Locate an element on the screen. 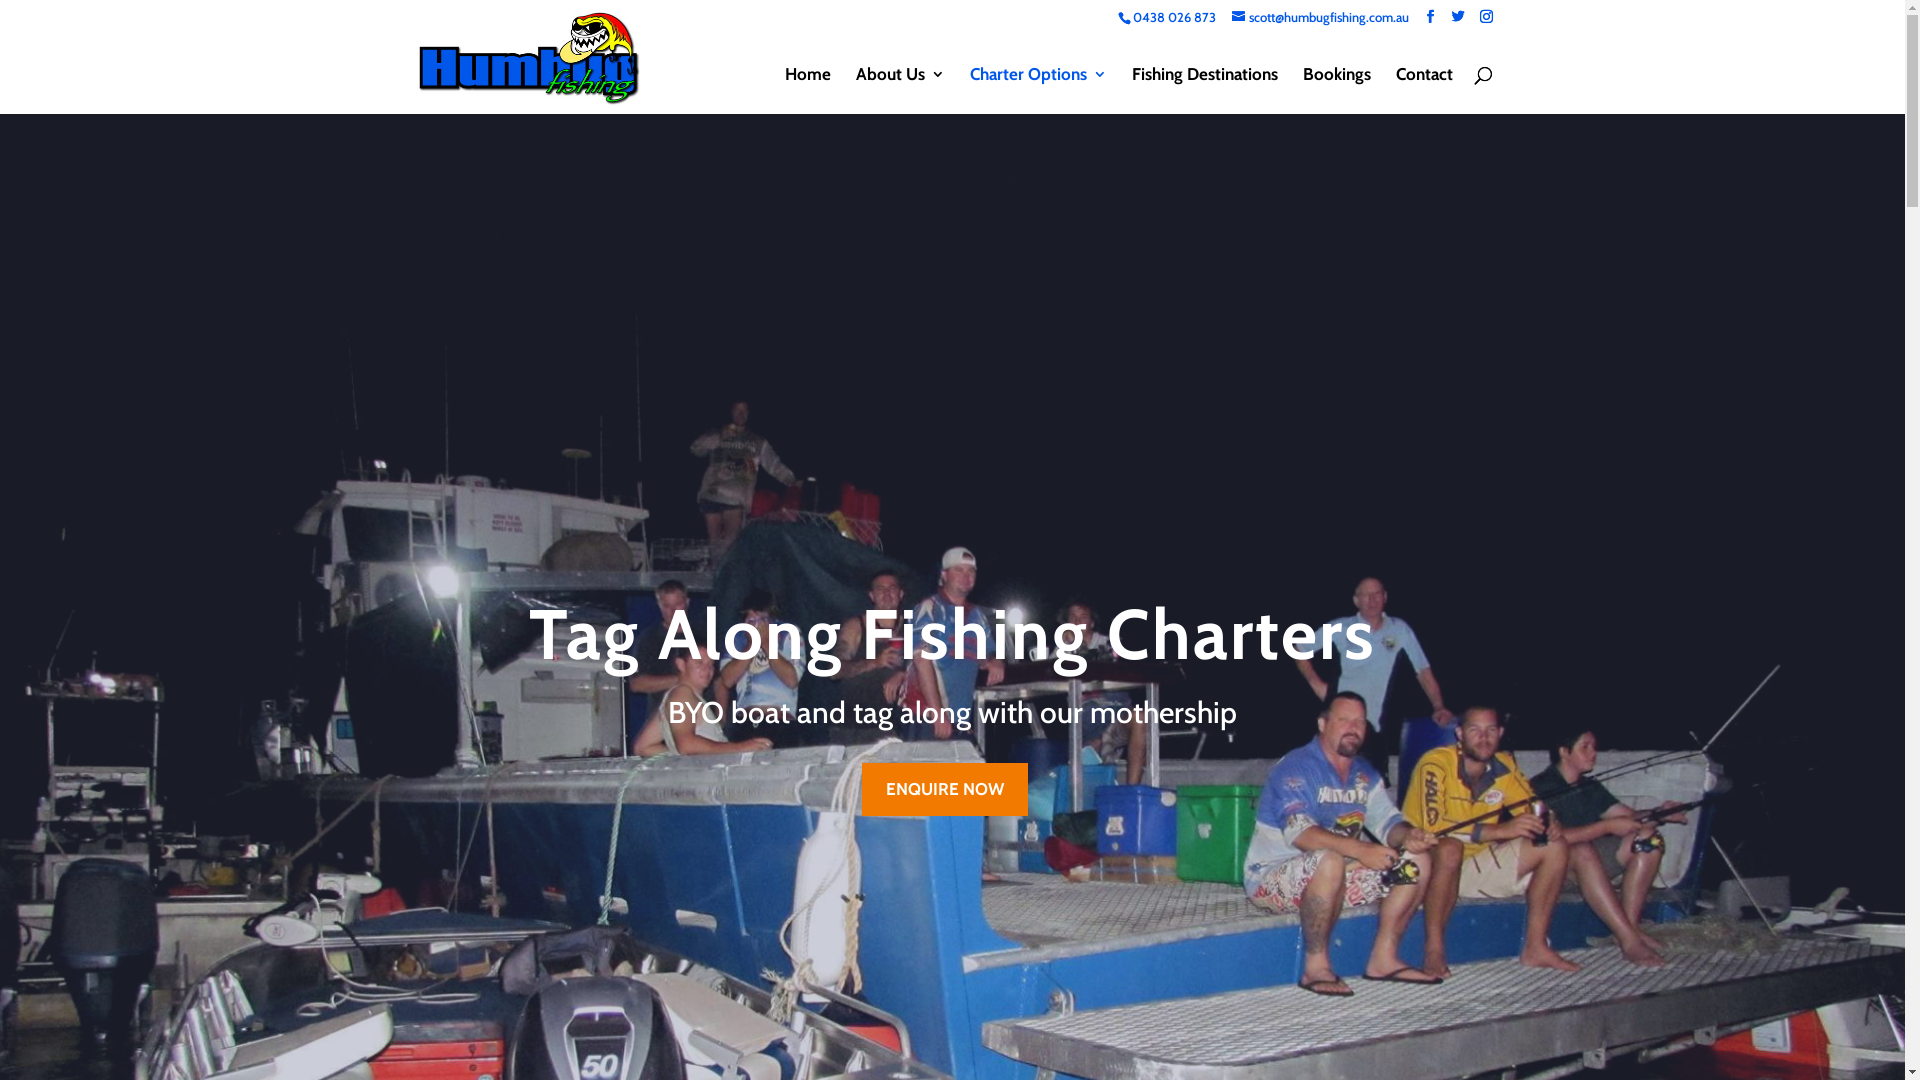 The image size is (1920, 1080). Home is located at coordinates (807, 90).